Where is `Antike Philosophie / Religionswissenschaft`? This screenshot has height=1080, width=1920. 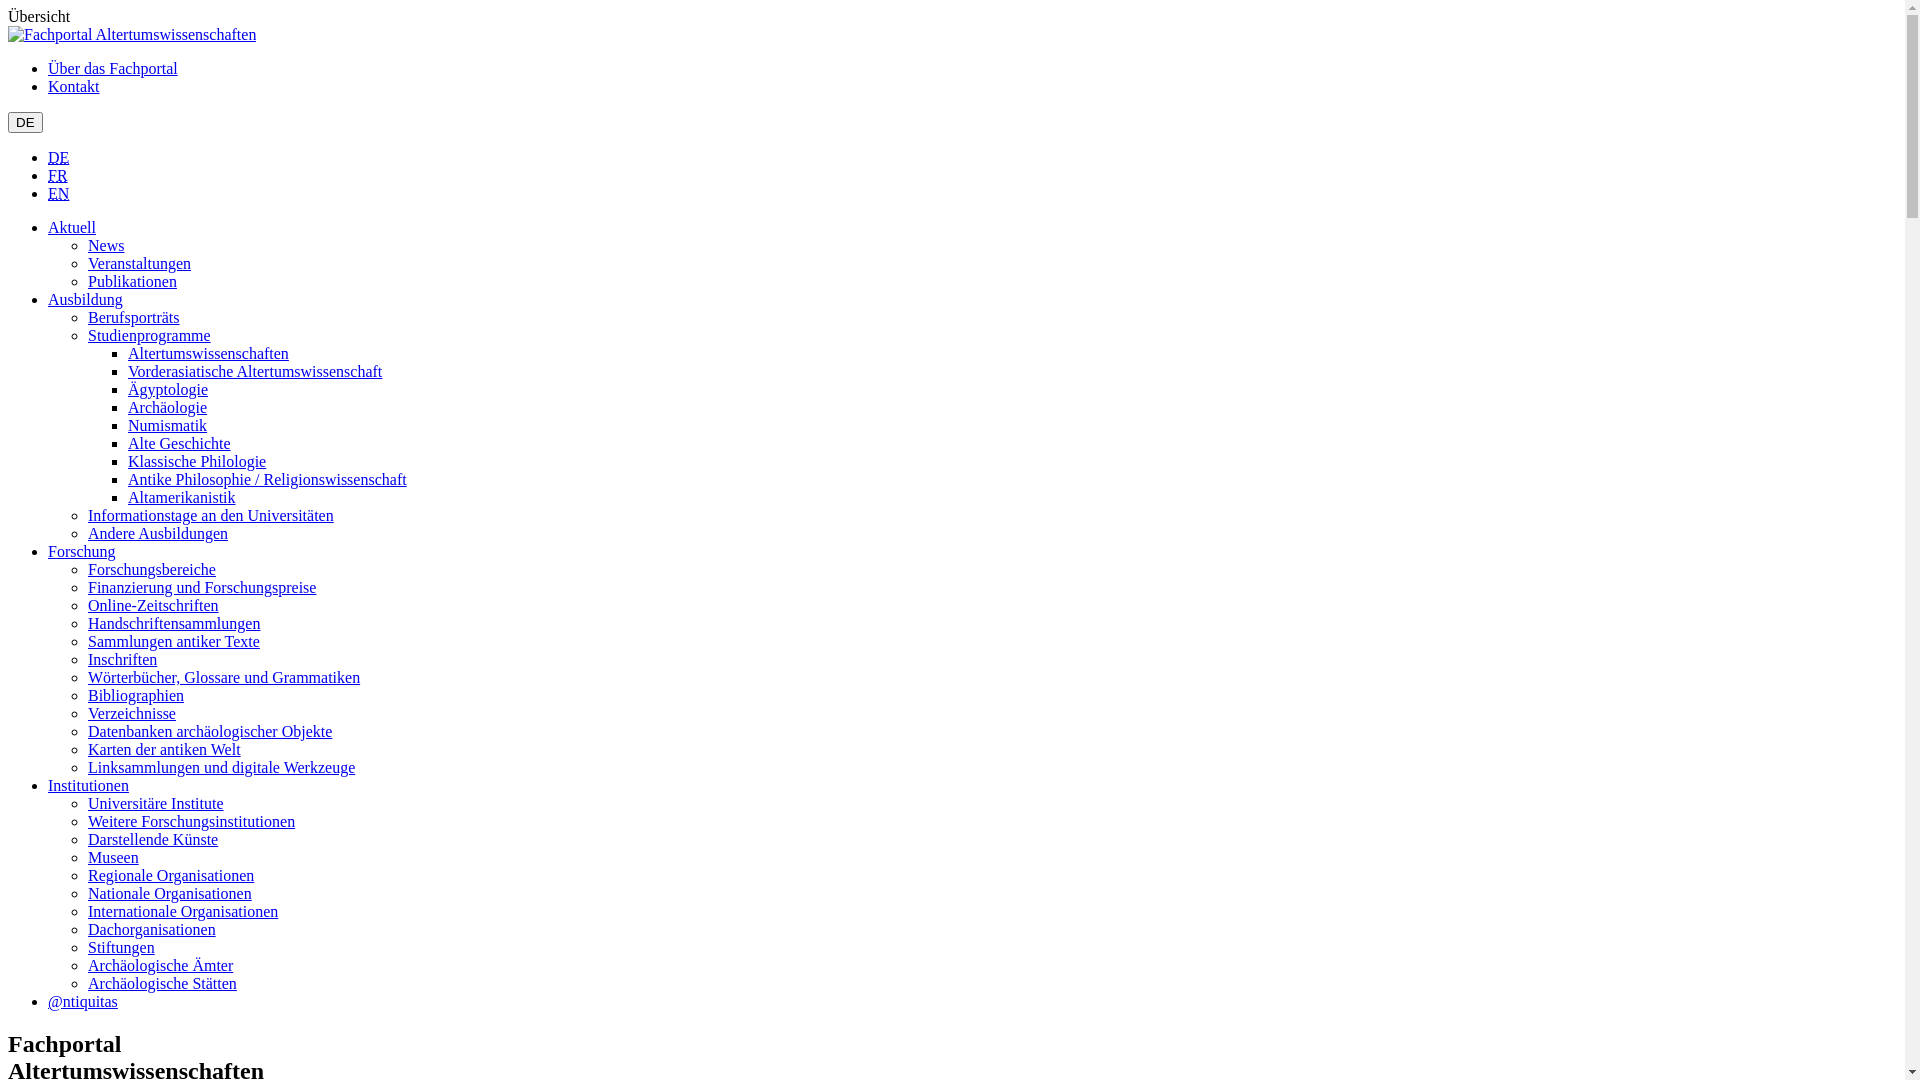 Antike Philosophie / Religionswissenschaft is located at coordinates (268, 480).